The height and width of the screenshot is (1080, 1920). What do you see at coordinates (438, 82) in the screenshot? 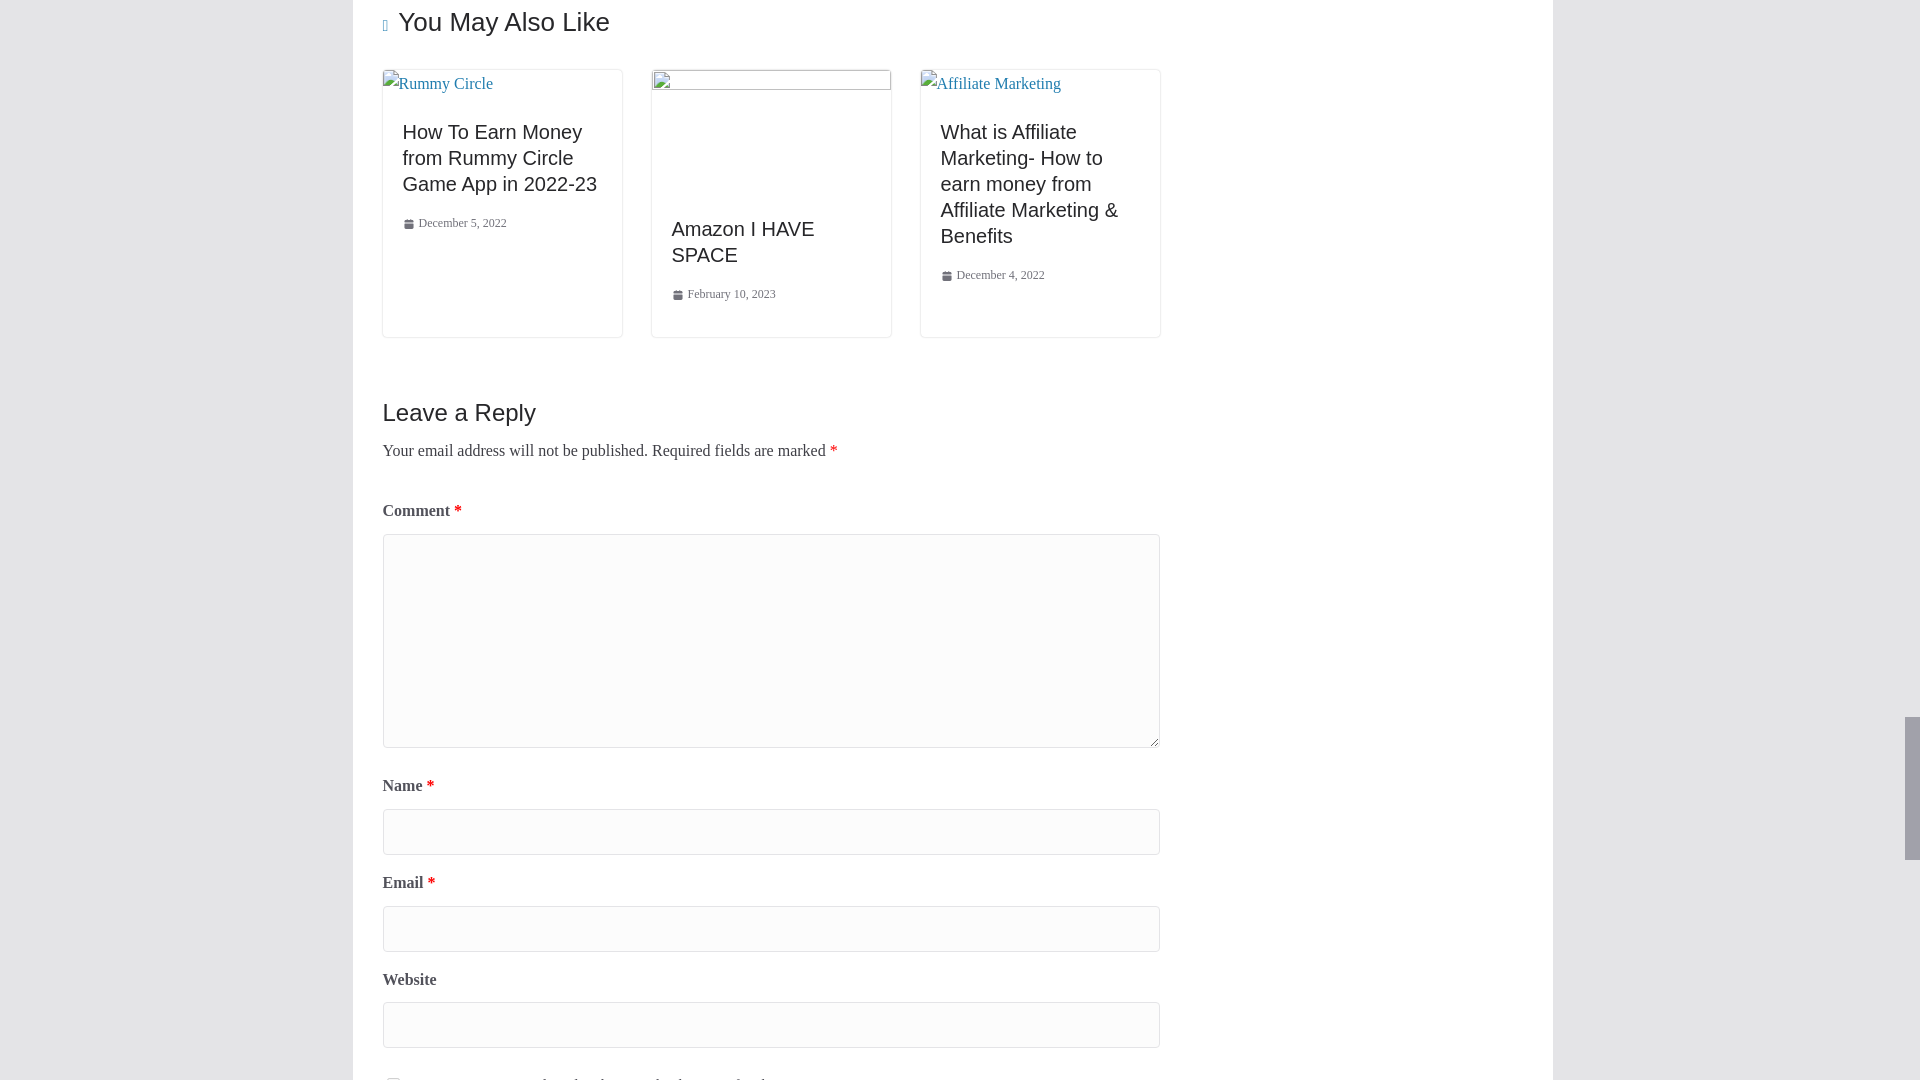
I see `How To Earn Money from Rummy Circle Game App in 2022-23` at bounding box center [438, 82].